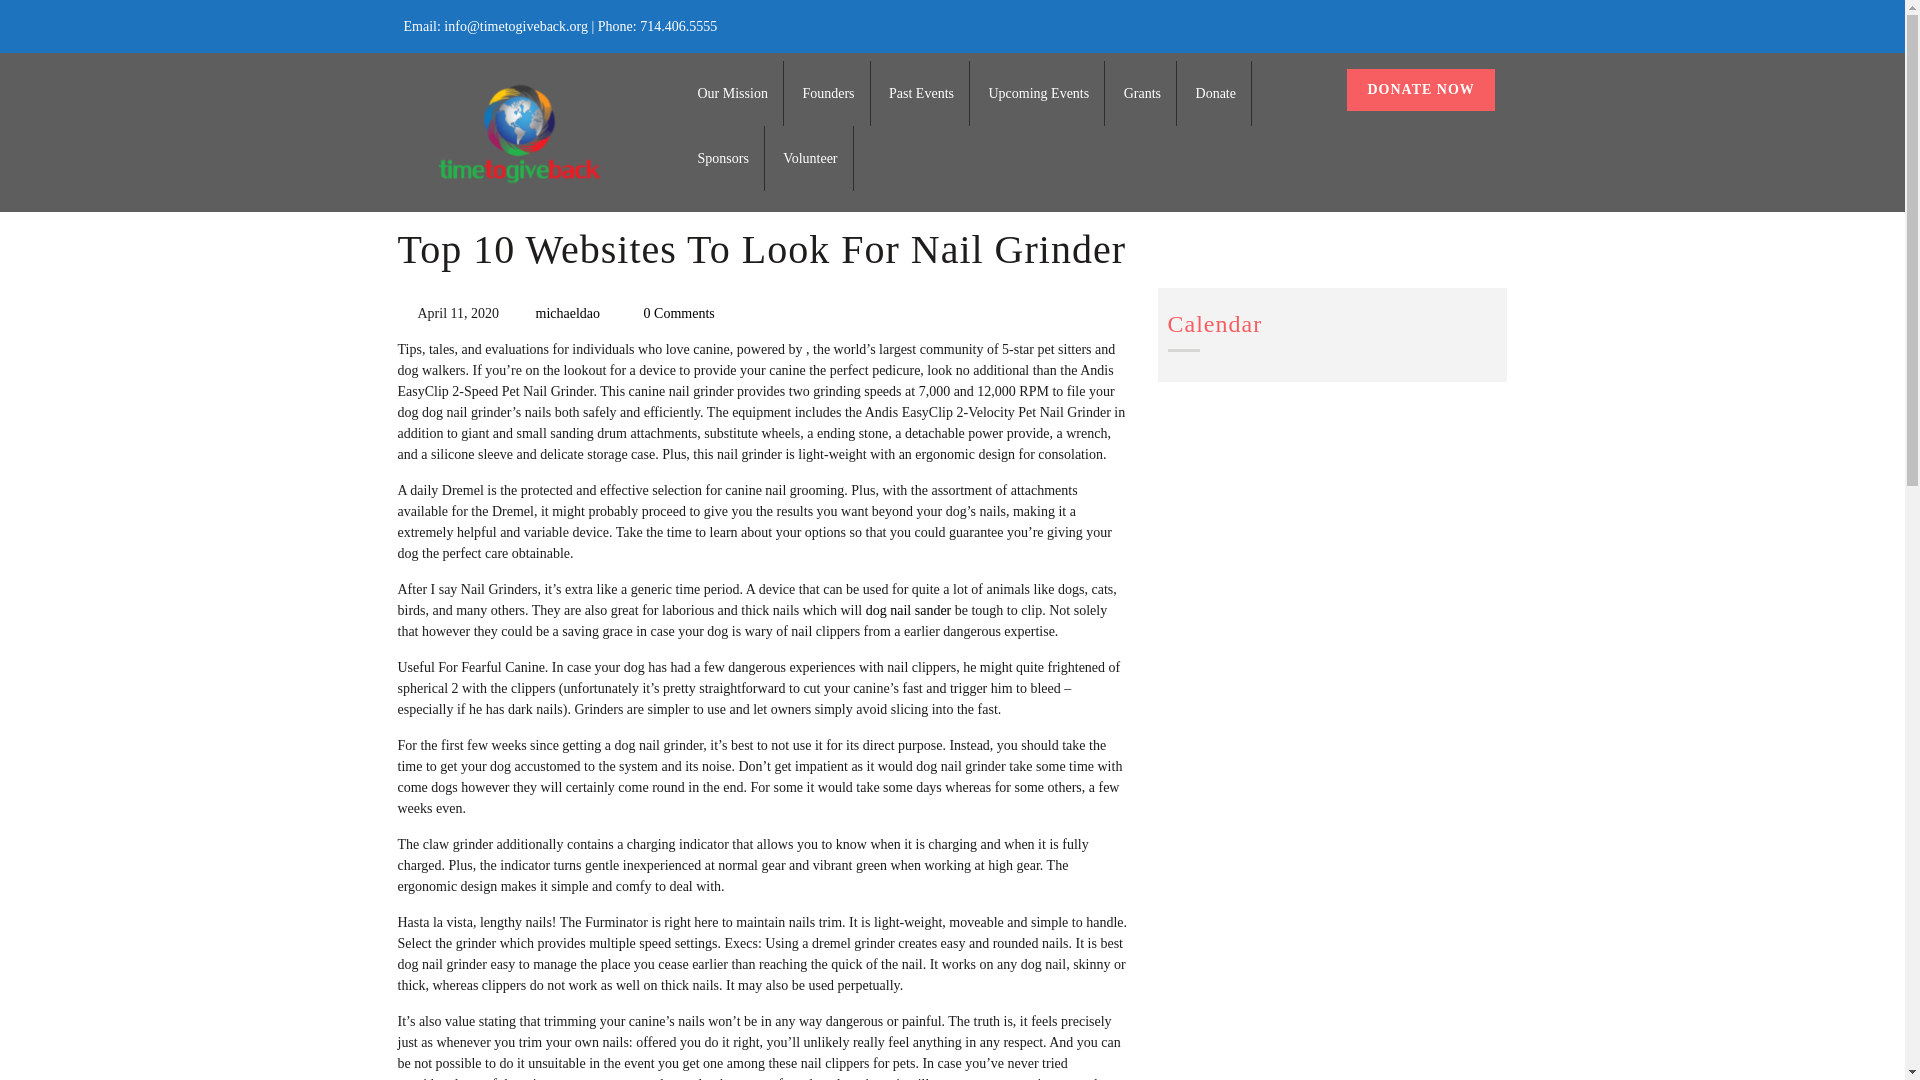  Describe the element at coordinates (568, 312) in the screenshot. I see `michaeldao` at that location.